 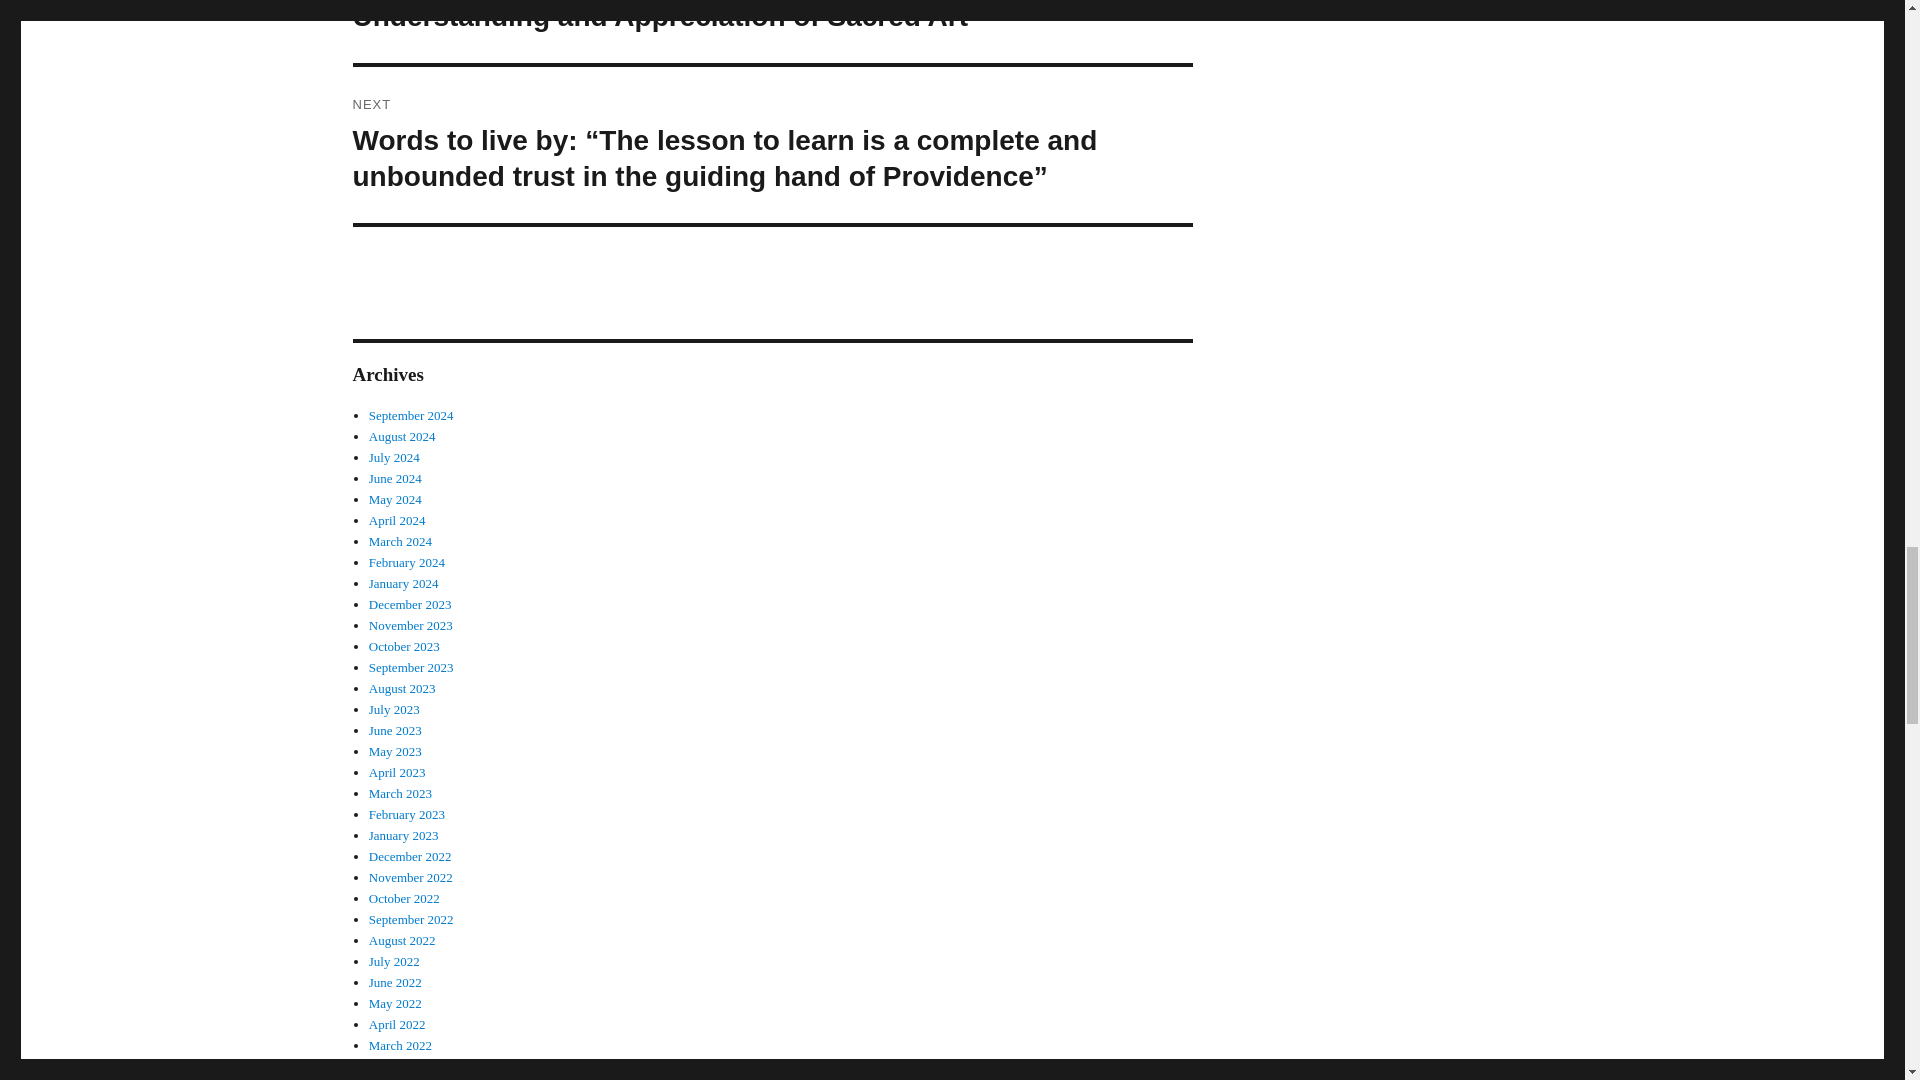 What do you see at coordinates (395, 730) in the screenshot?
I see `June 2023` at bounding box center [395, 730].